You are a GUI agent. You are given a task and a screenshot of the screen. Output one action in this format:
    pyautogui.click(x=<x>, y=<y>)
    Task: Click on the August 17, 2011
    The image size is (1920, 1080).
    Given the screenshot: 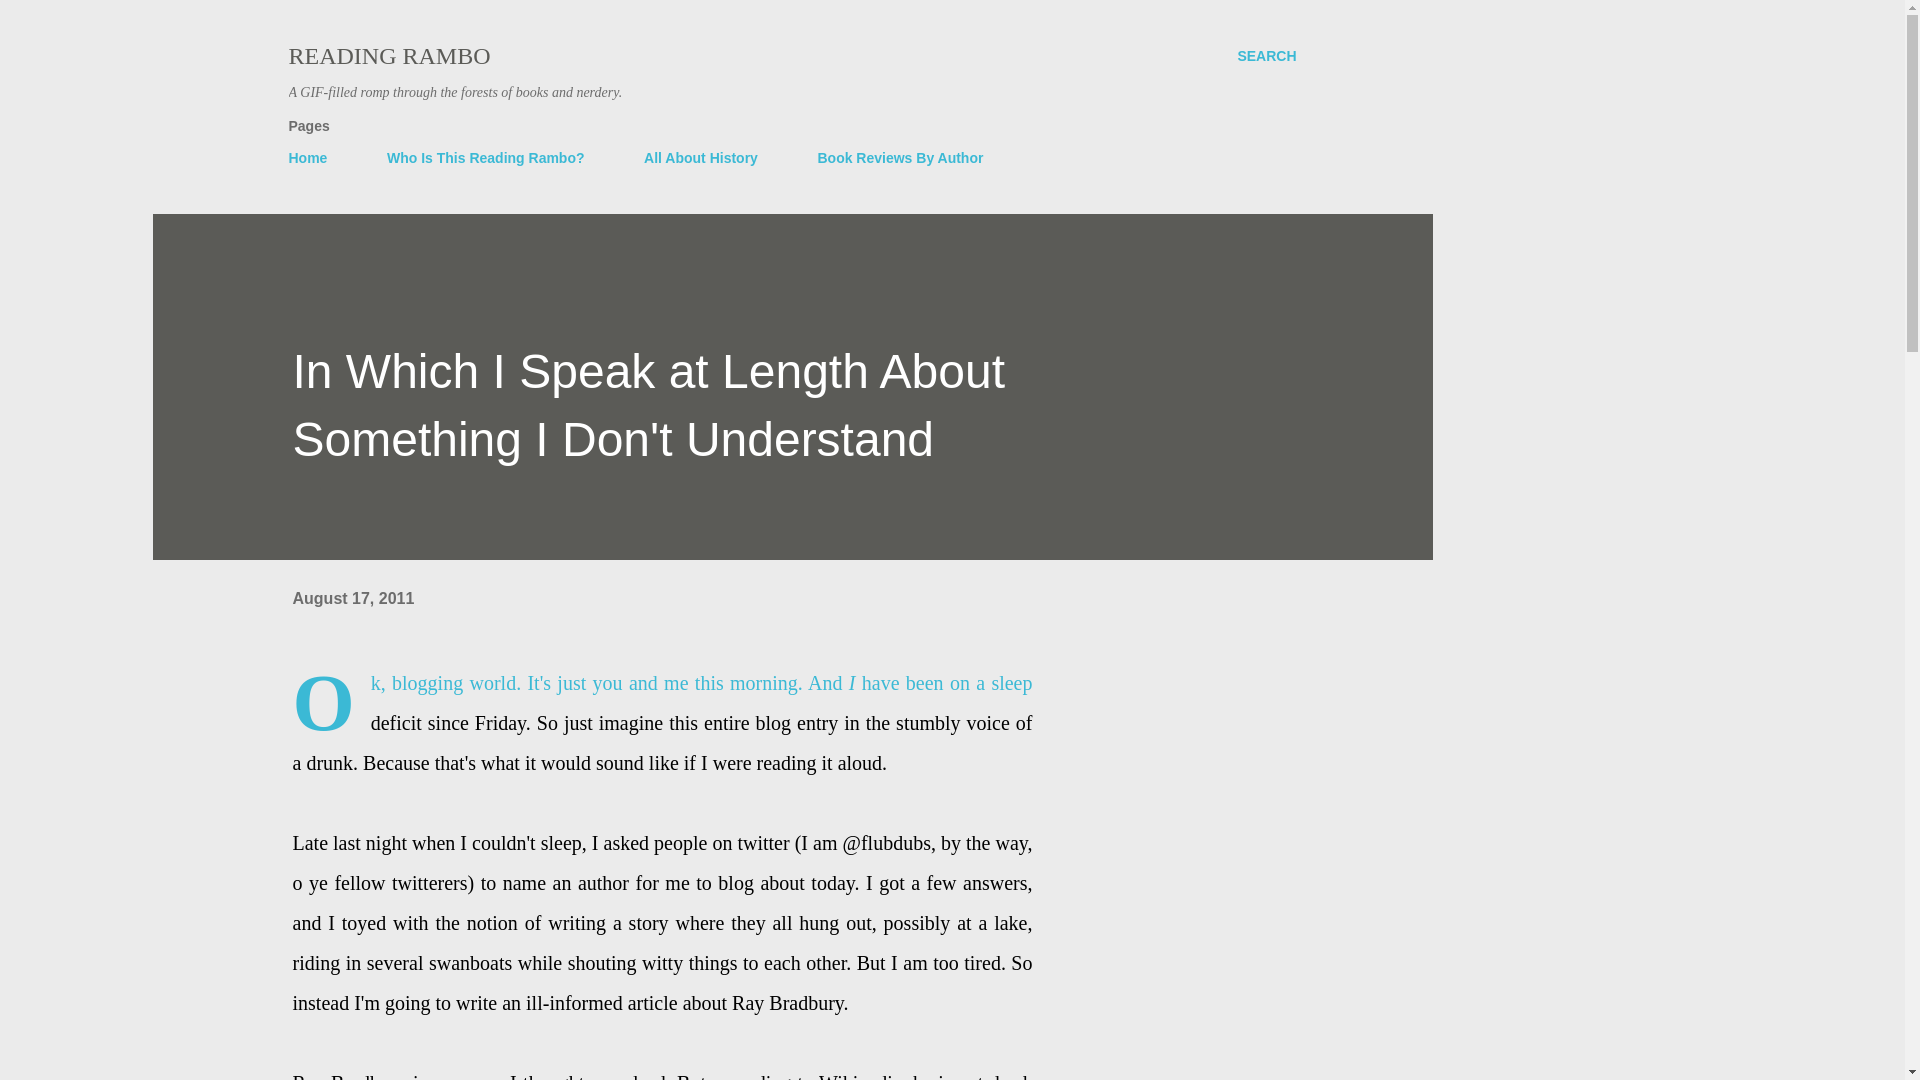 What is the action you would take?
    pyautogui.click(x=352, y=598)
    